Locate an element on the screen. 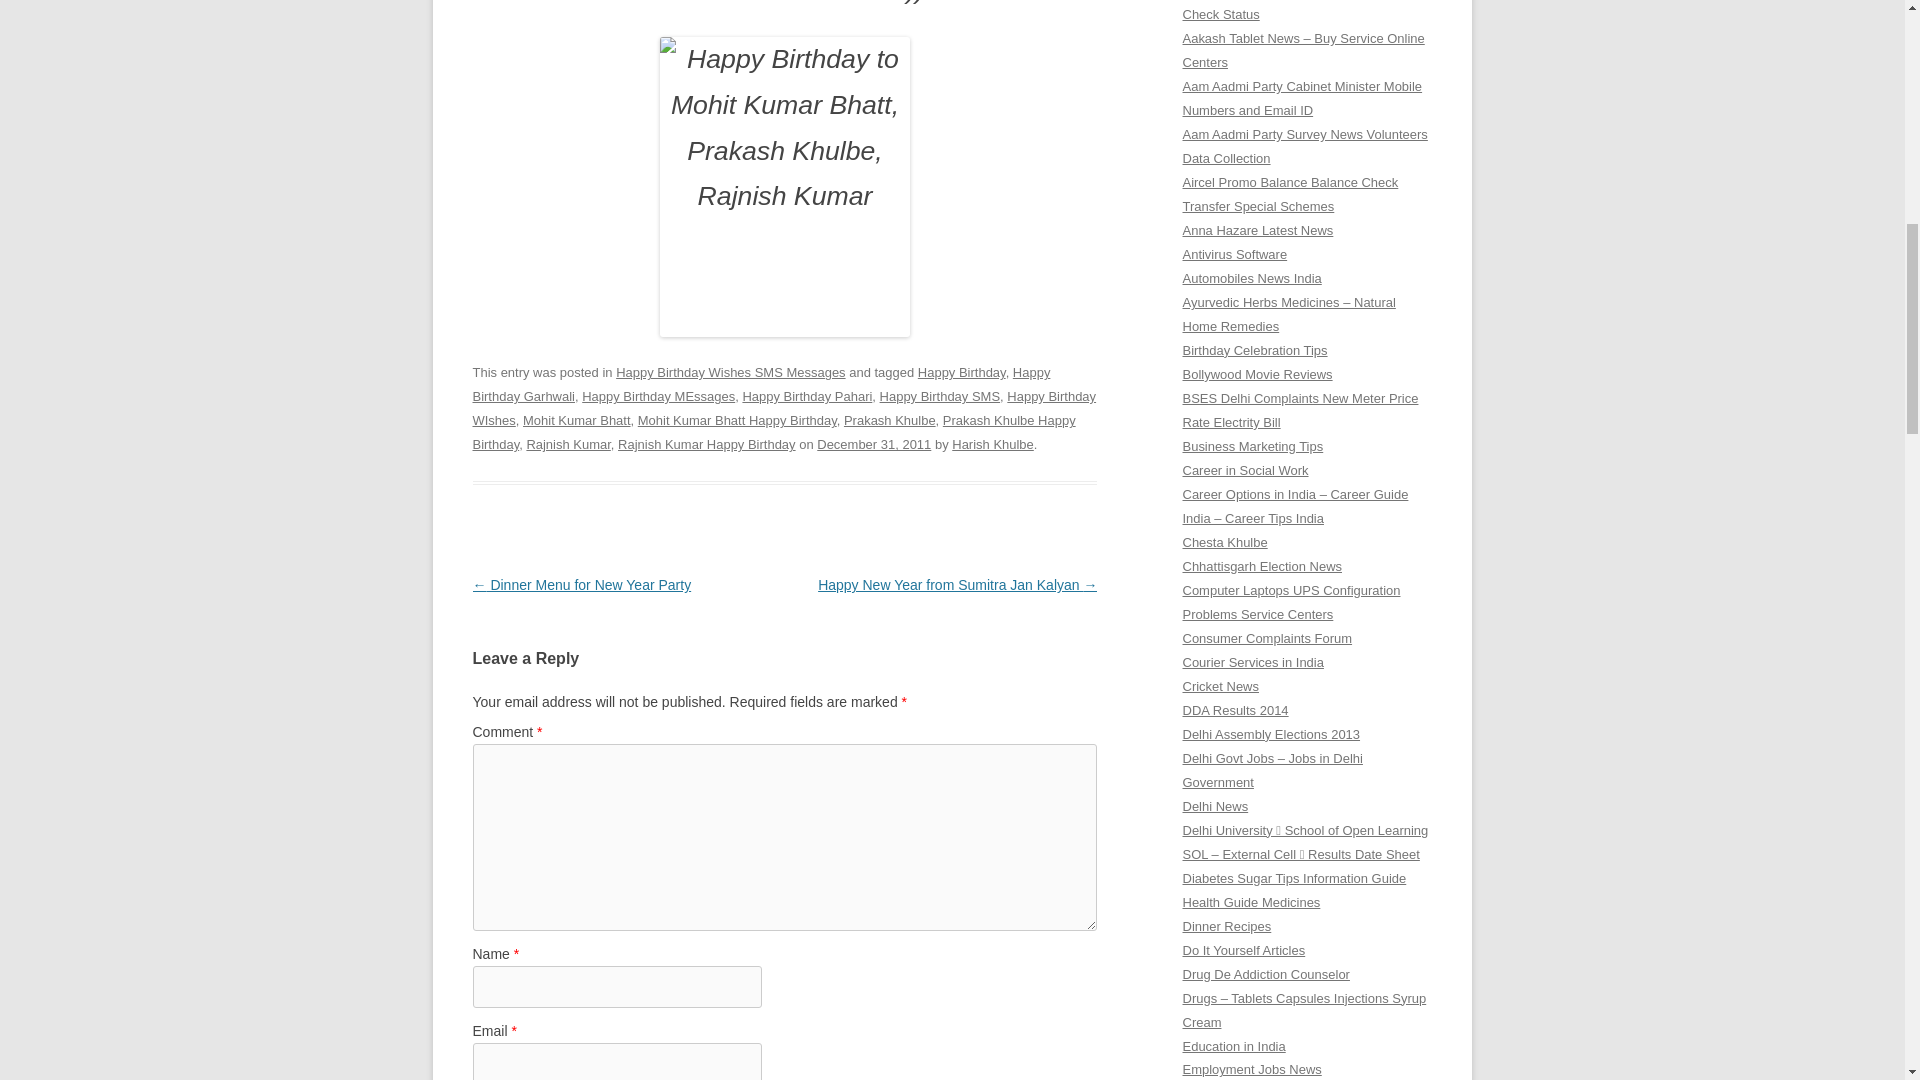 This screenshot has width=1920, height=1080. Happy Birthday MEssages is located at coordinates (658, 396).